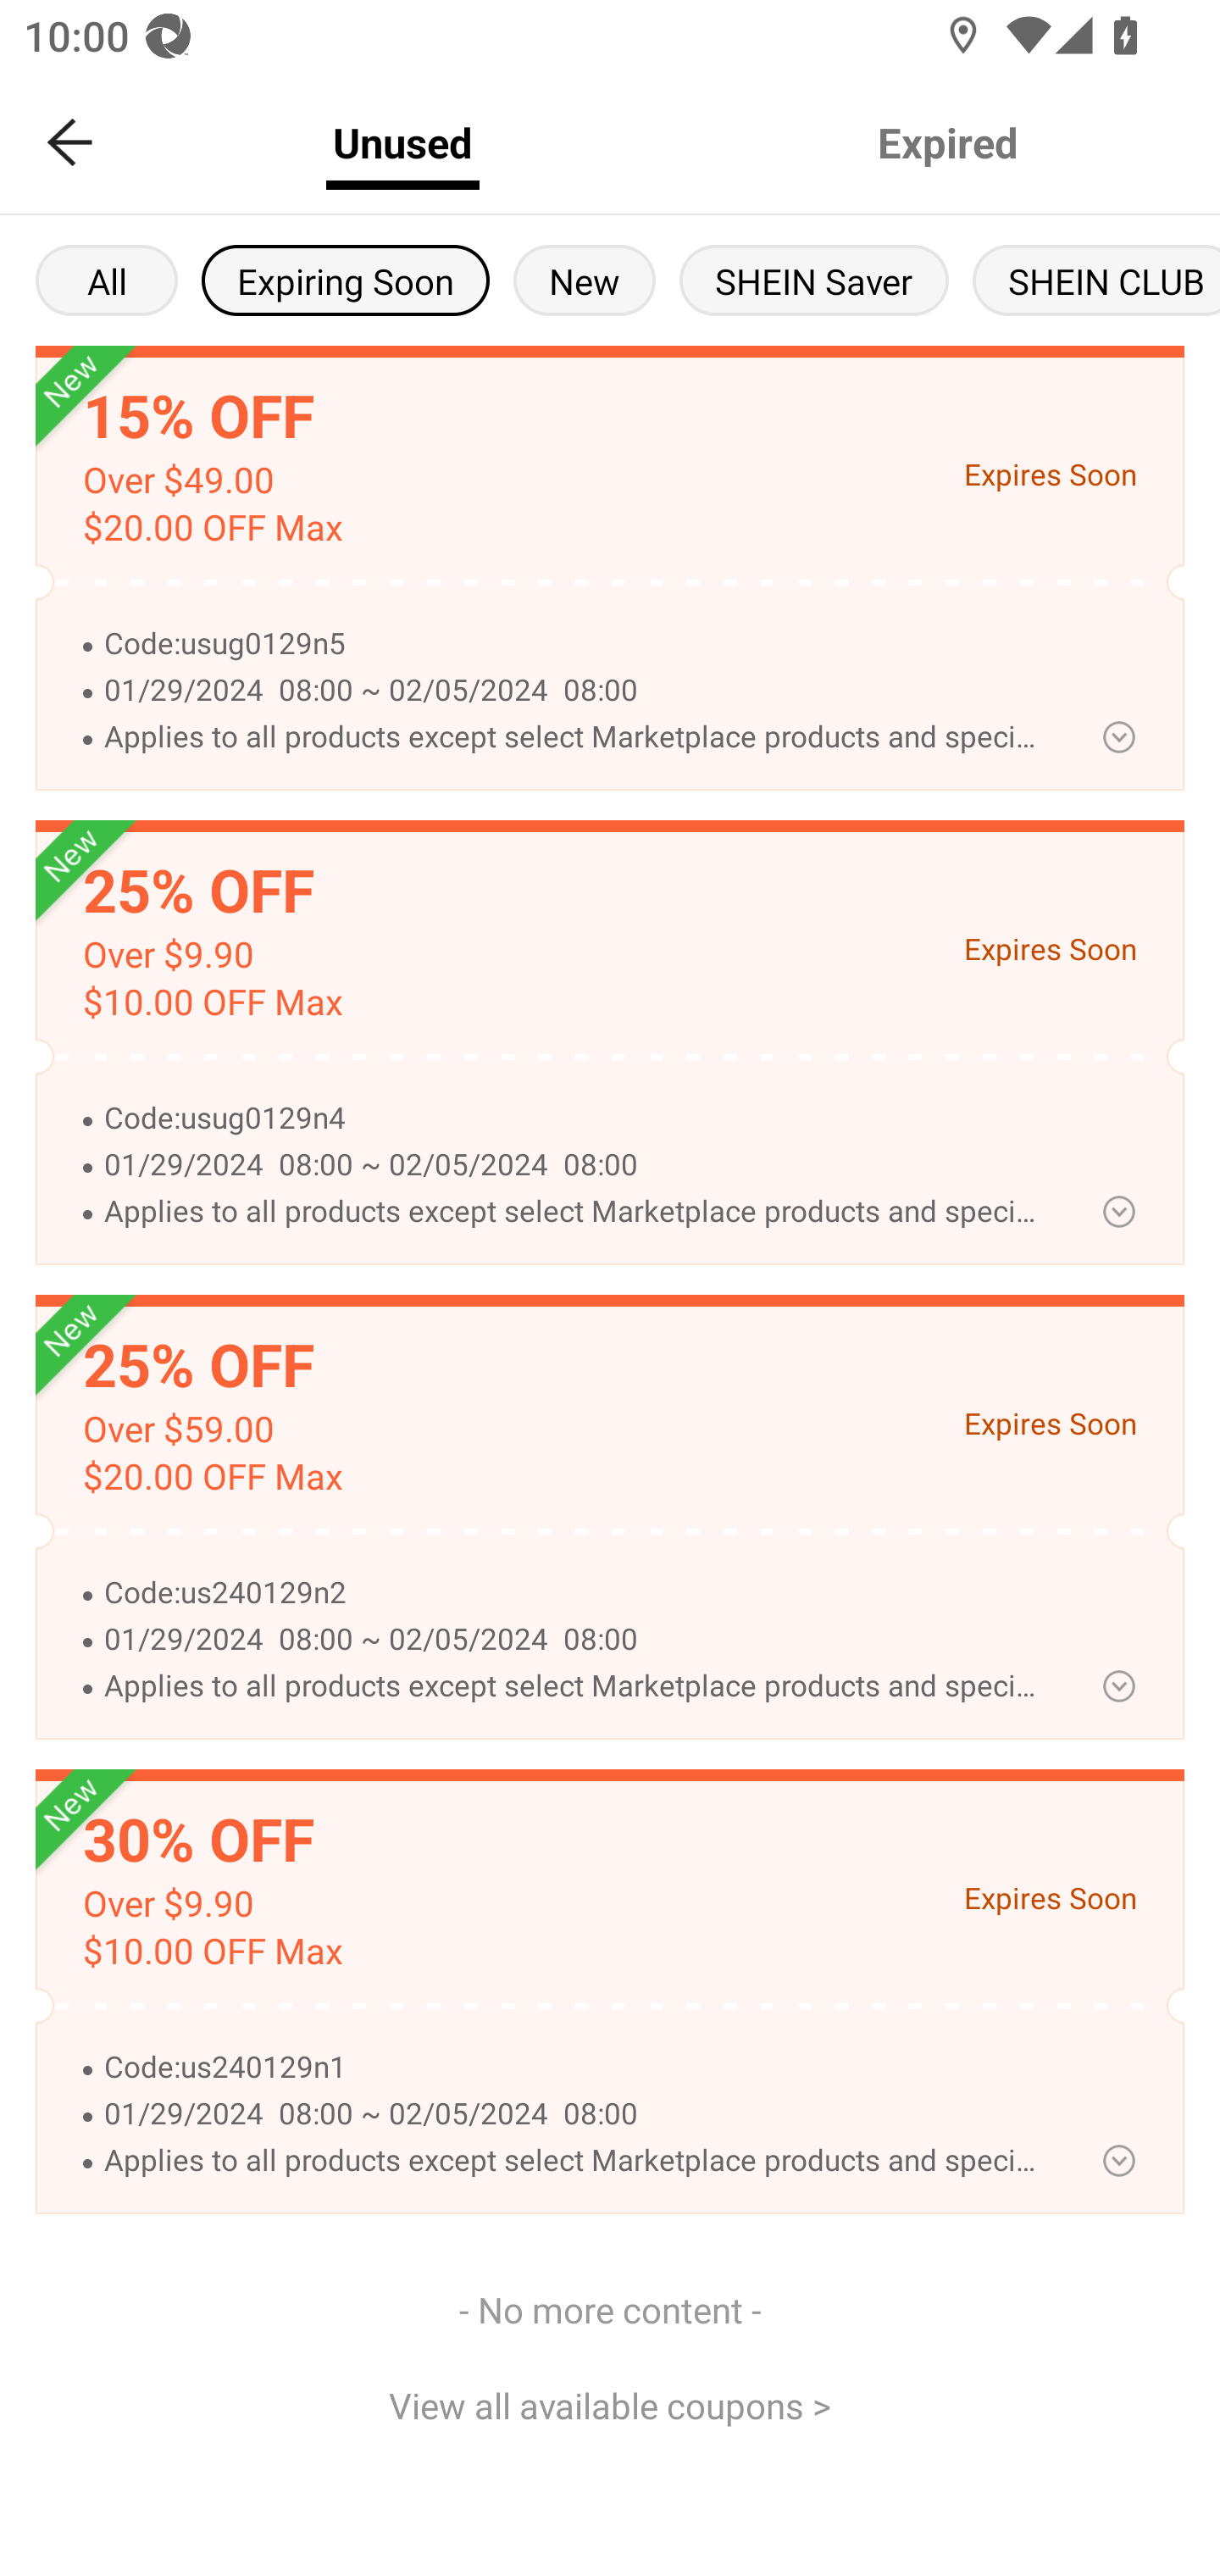 This screenshot has height=2576, width=1220. What do you see at coordinates (1118, 736) in the screenshot?
I see `Pack up` at bounding box center [1118, 736].